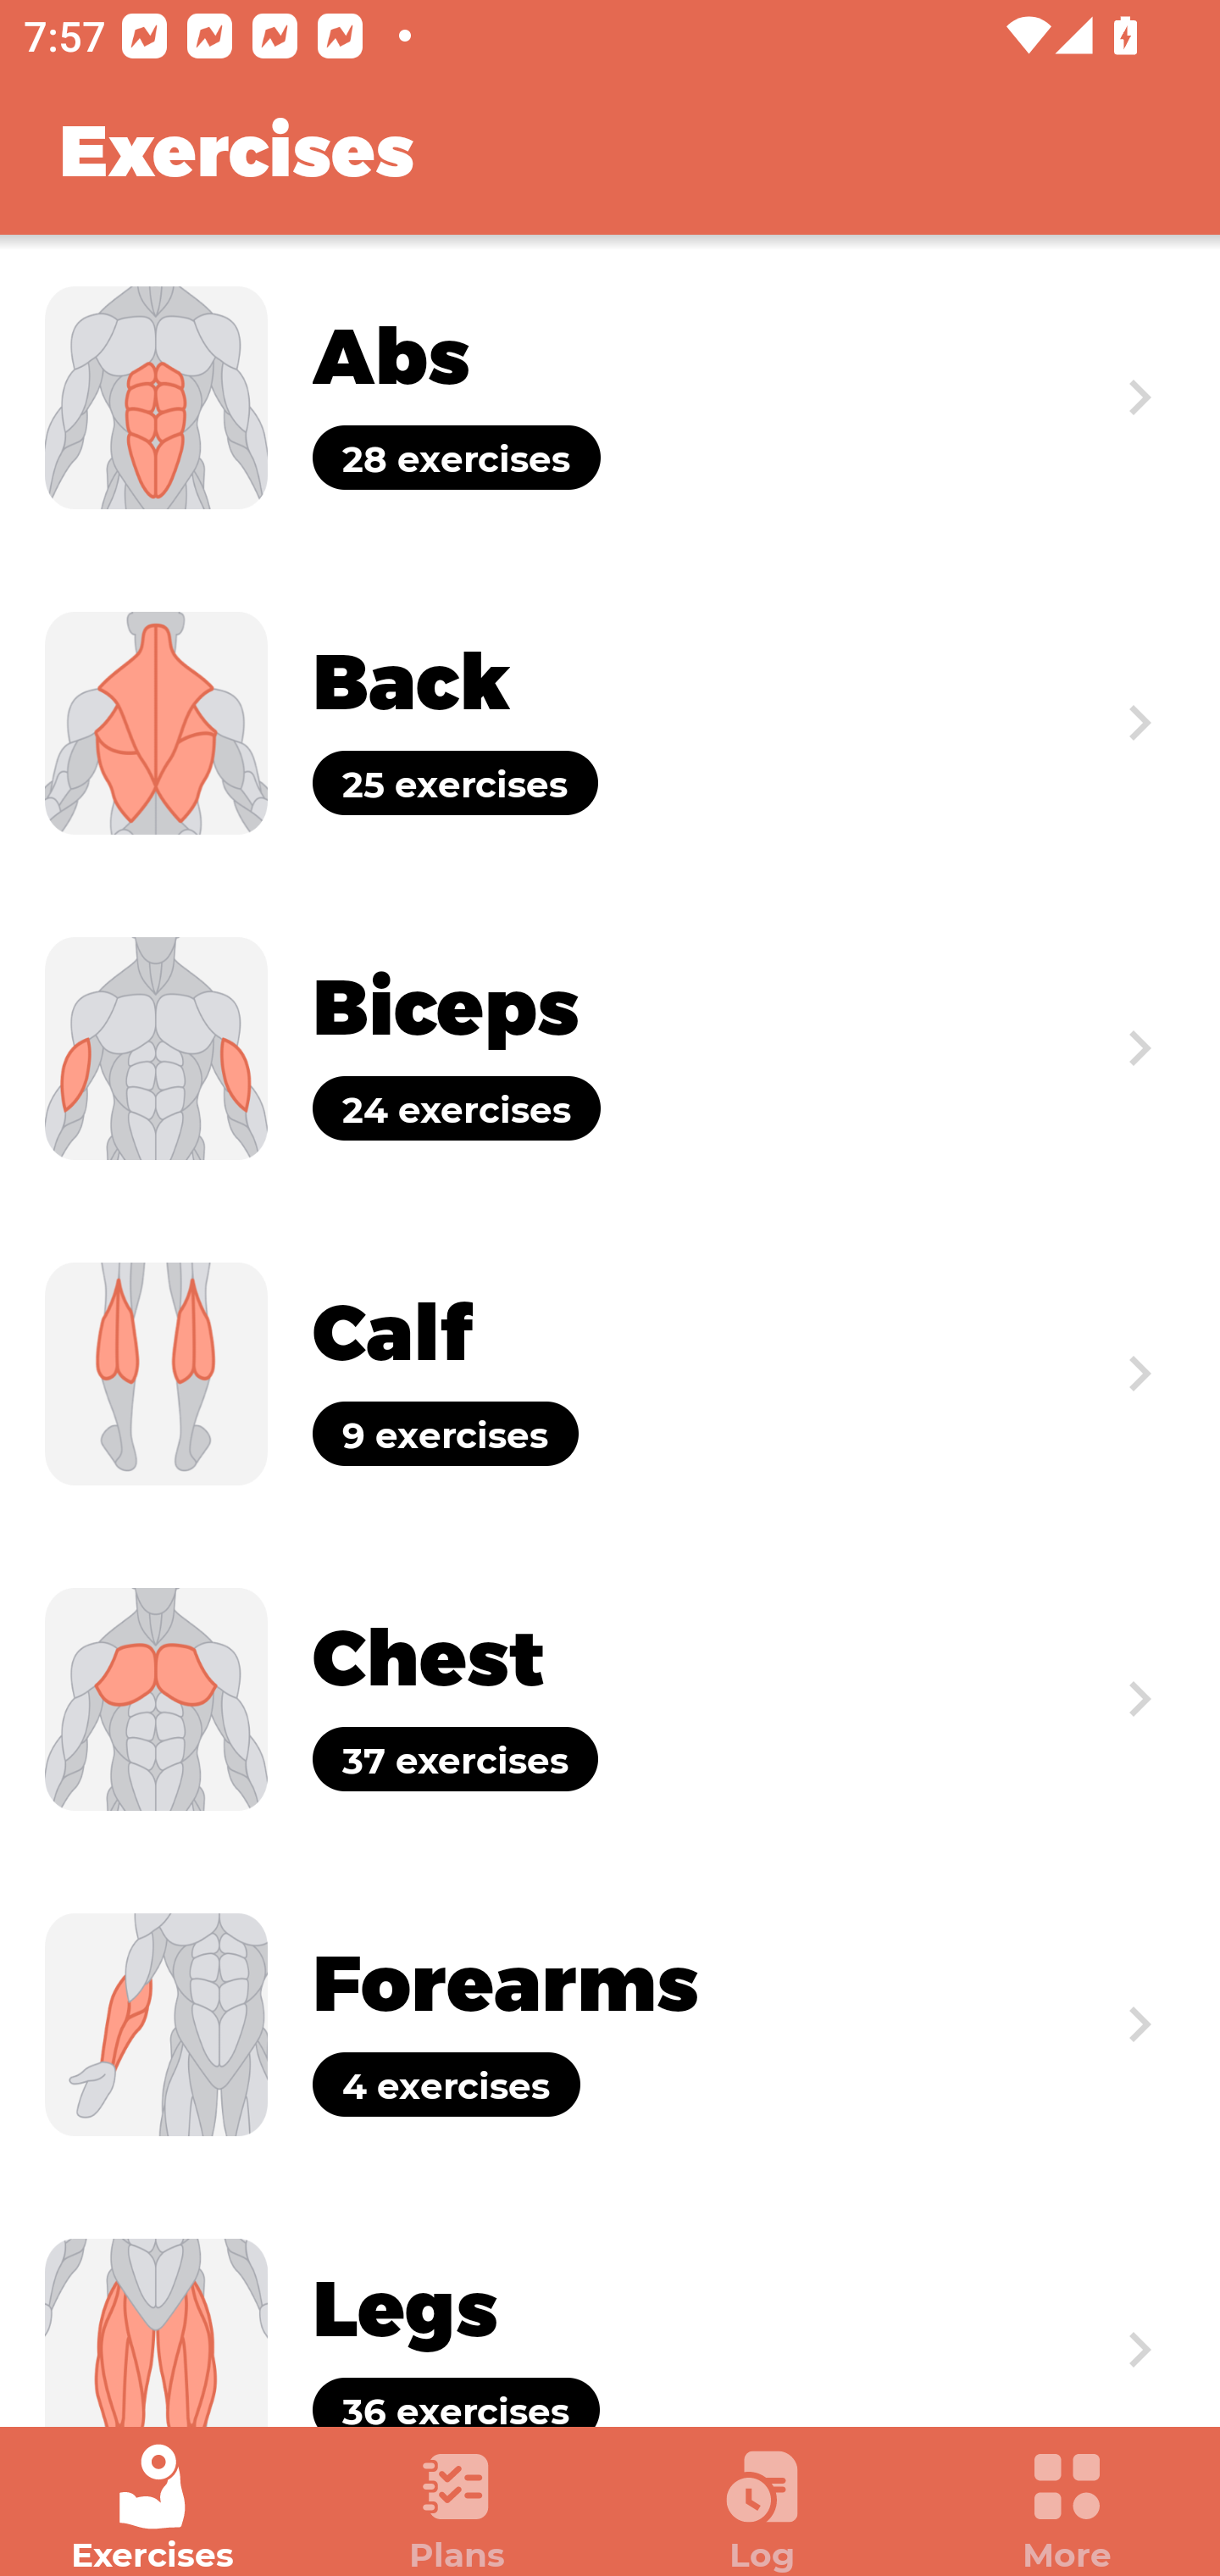 The width and height of the screenshot is (1220, 2576). I want to click on Plans, so click(457, 2508).